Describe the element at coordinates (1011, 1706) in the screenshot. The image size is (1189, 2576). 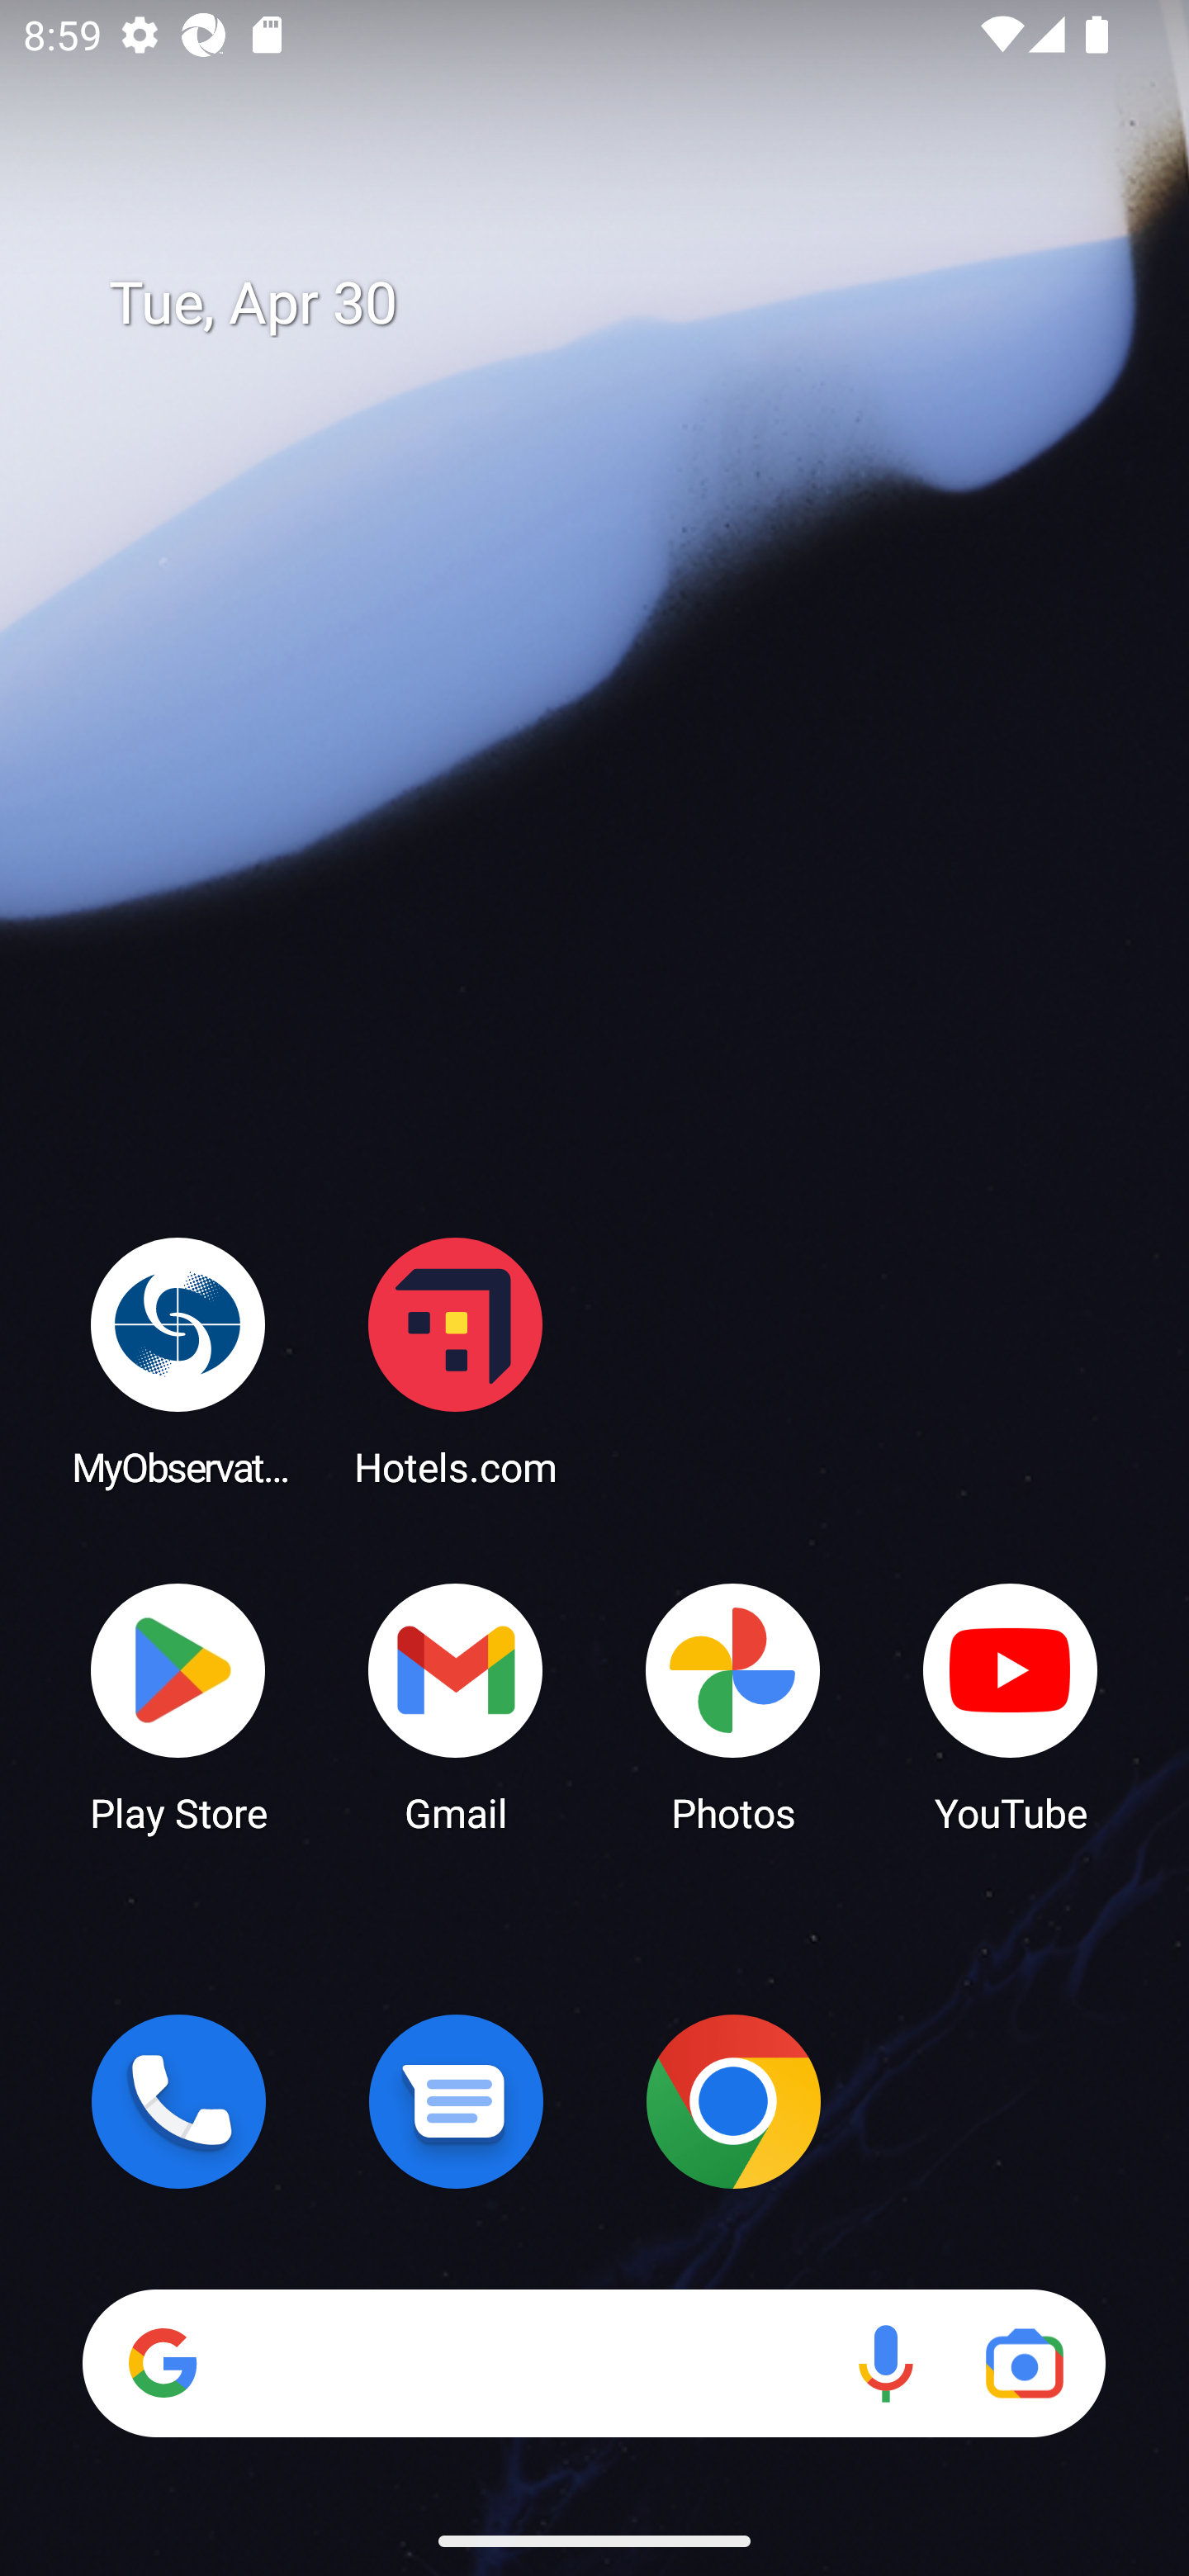
I see `YouTube` at that location.